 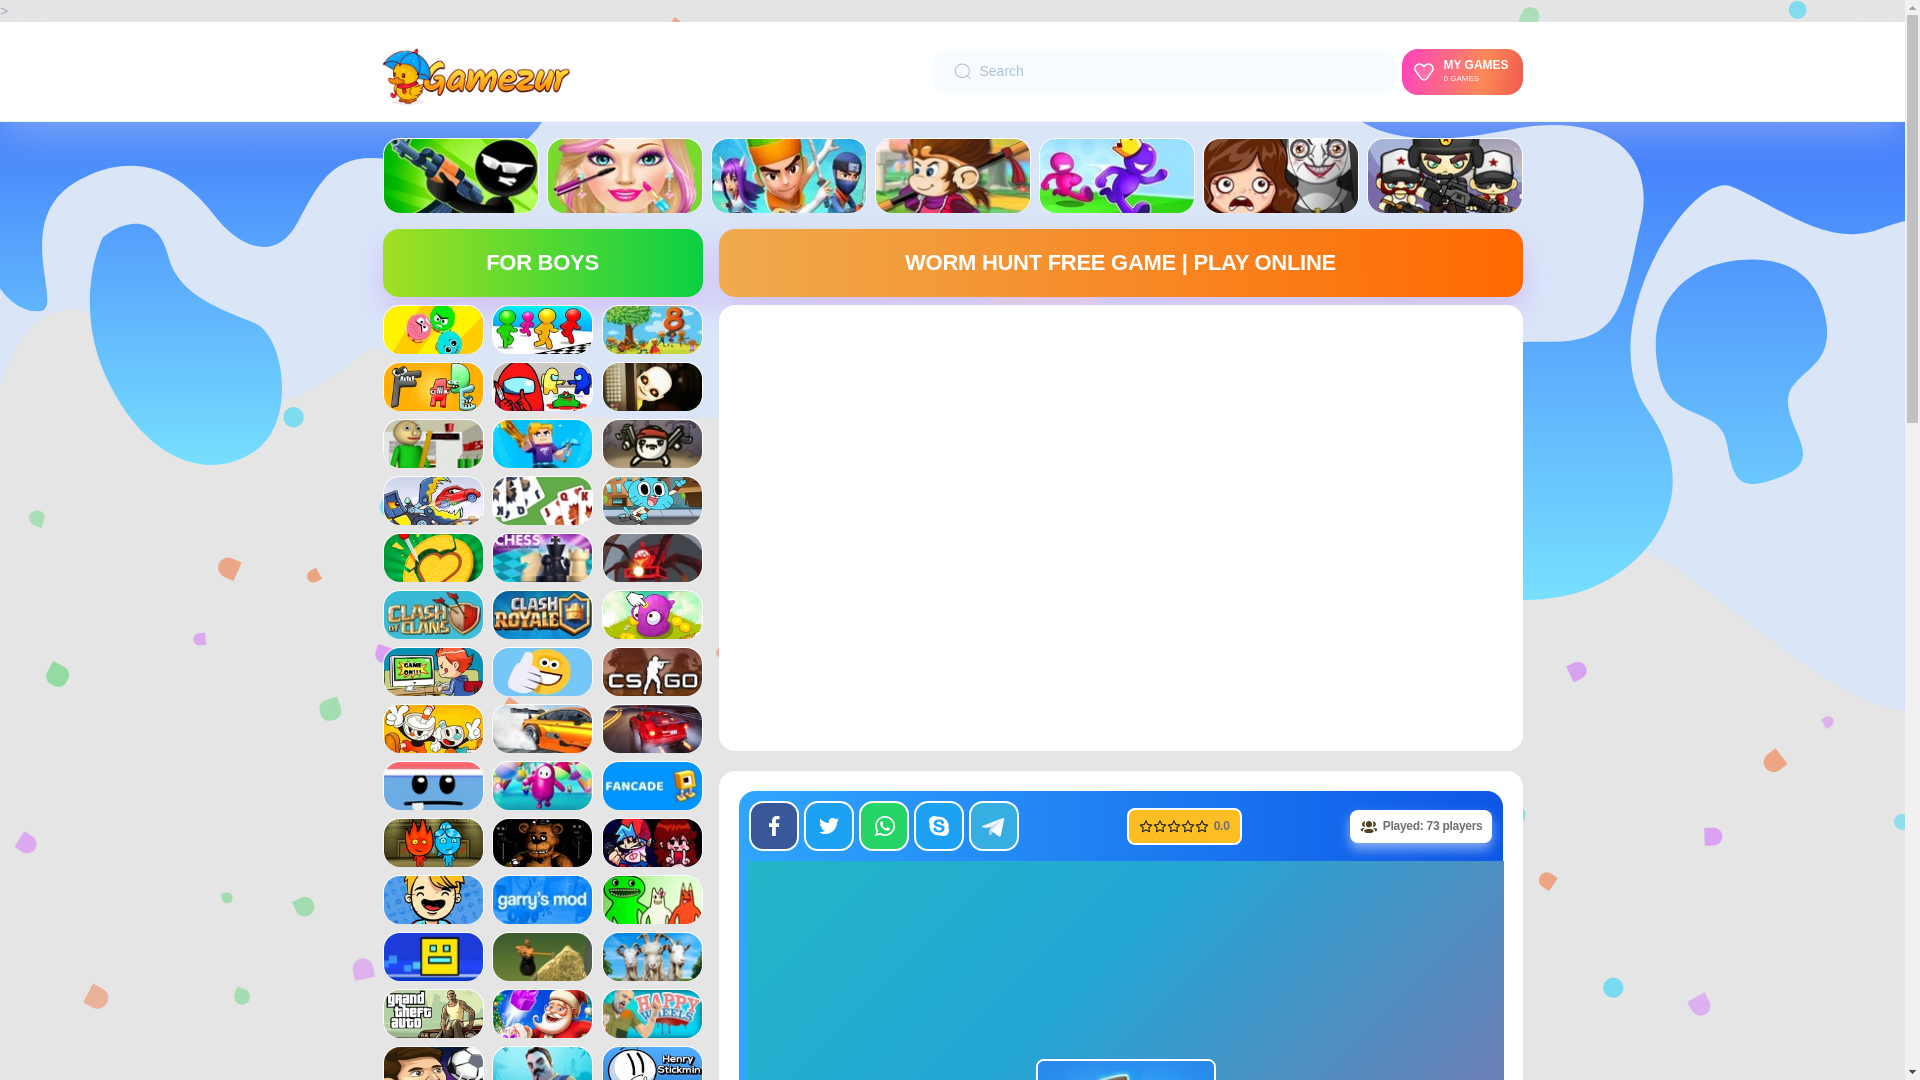 What do you see at coordinates (624, 202) in the screenshot?
I see `Running` at bounding box center [624, 202].